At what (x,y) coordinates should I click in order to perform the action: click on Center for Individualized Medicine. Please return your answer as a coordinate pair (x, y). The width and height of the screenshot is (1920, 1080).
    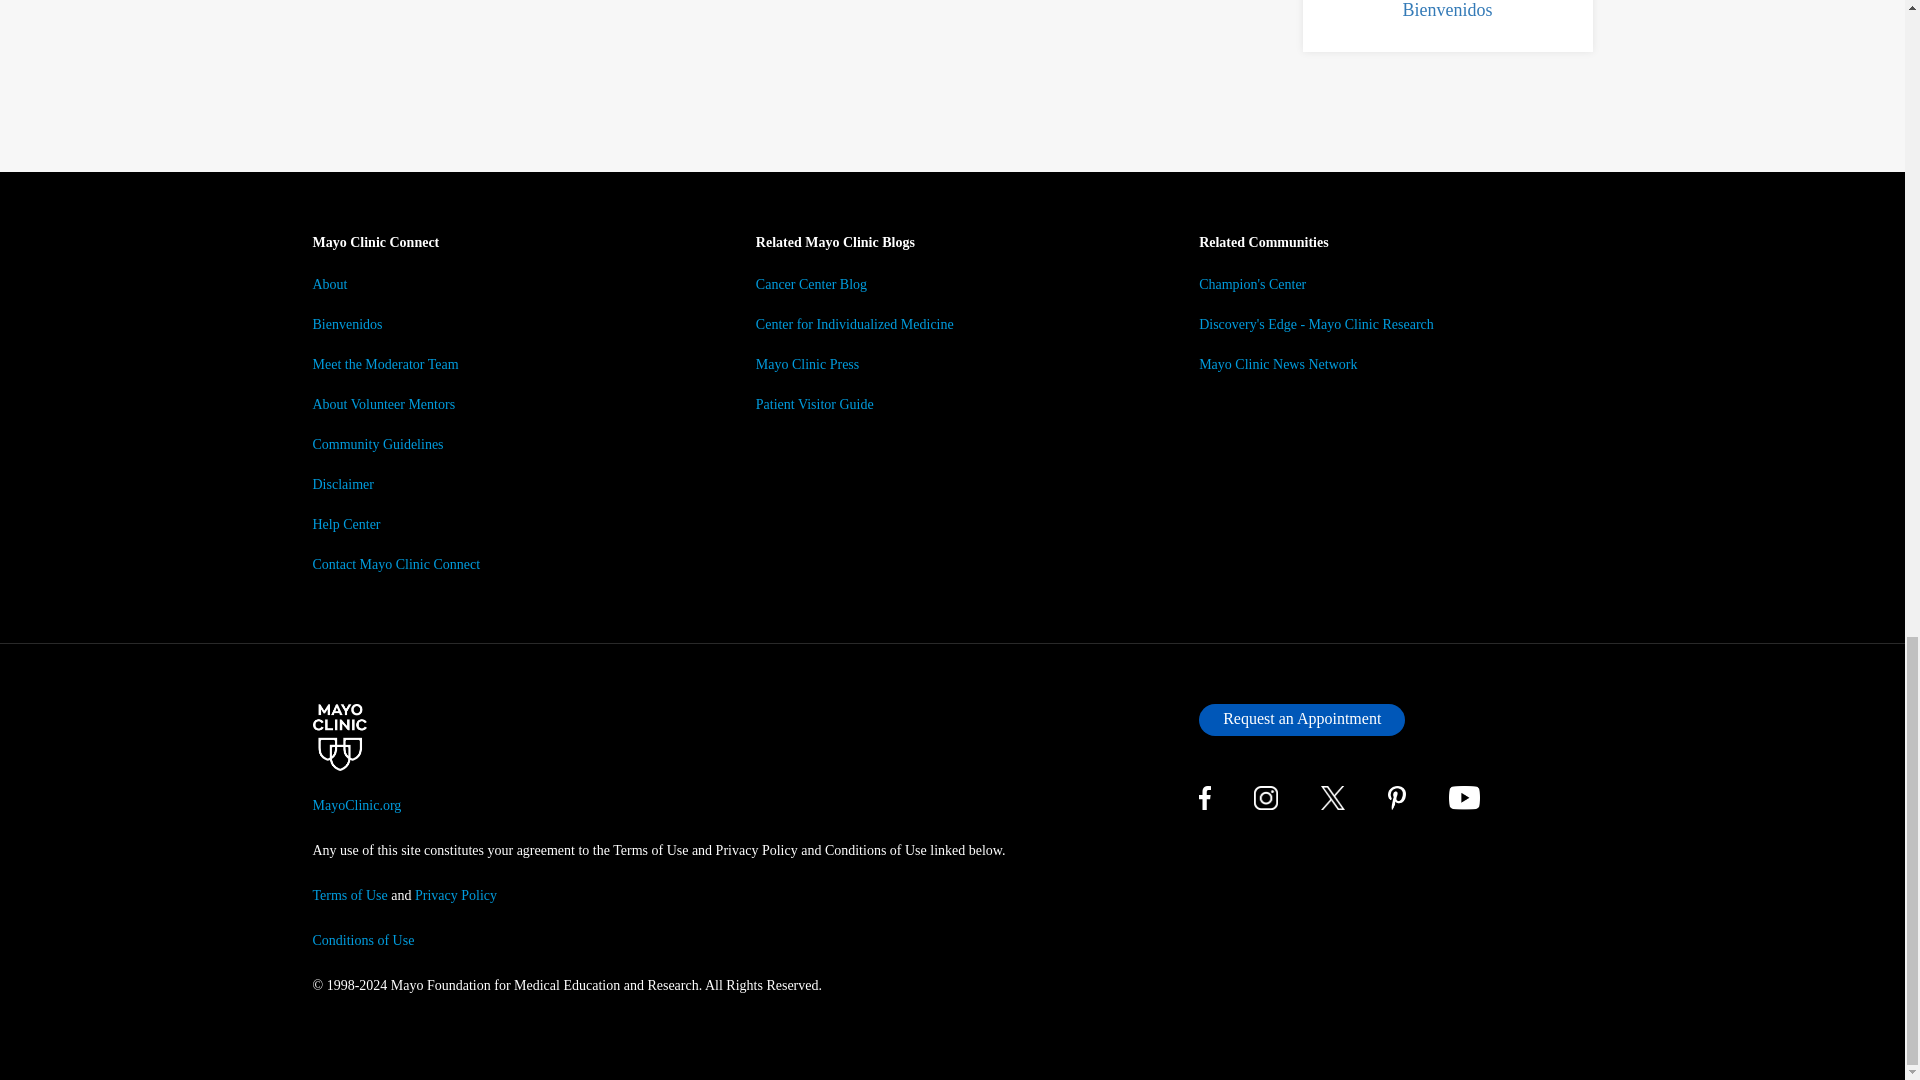
    Looking at the image, I should click on (855, 324).